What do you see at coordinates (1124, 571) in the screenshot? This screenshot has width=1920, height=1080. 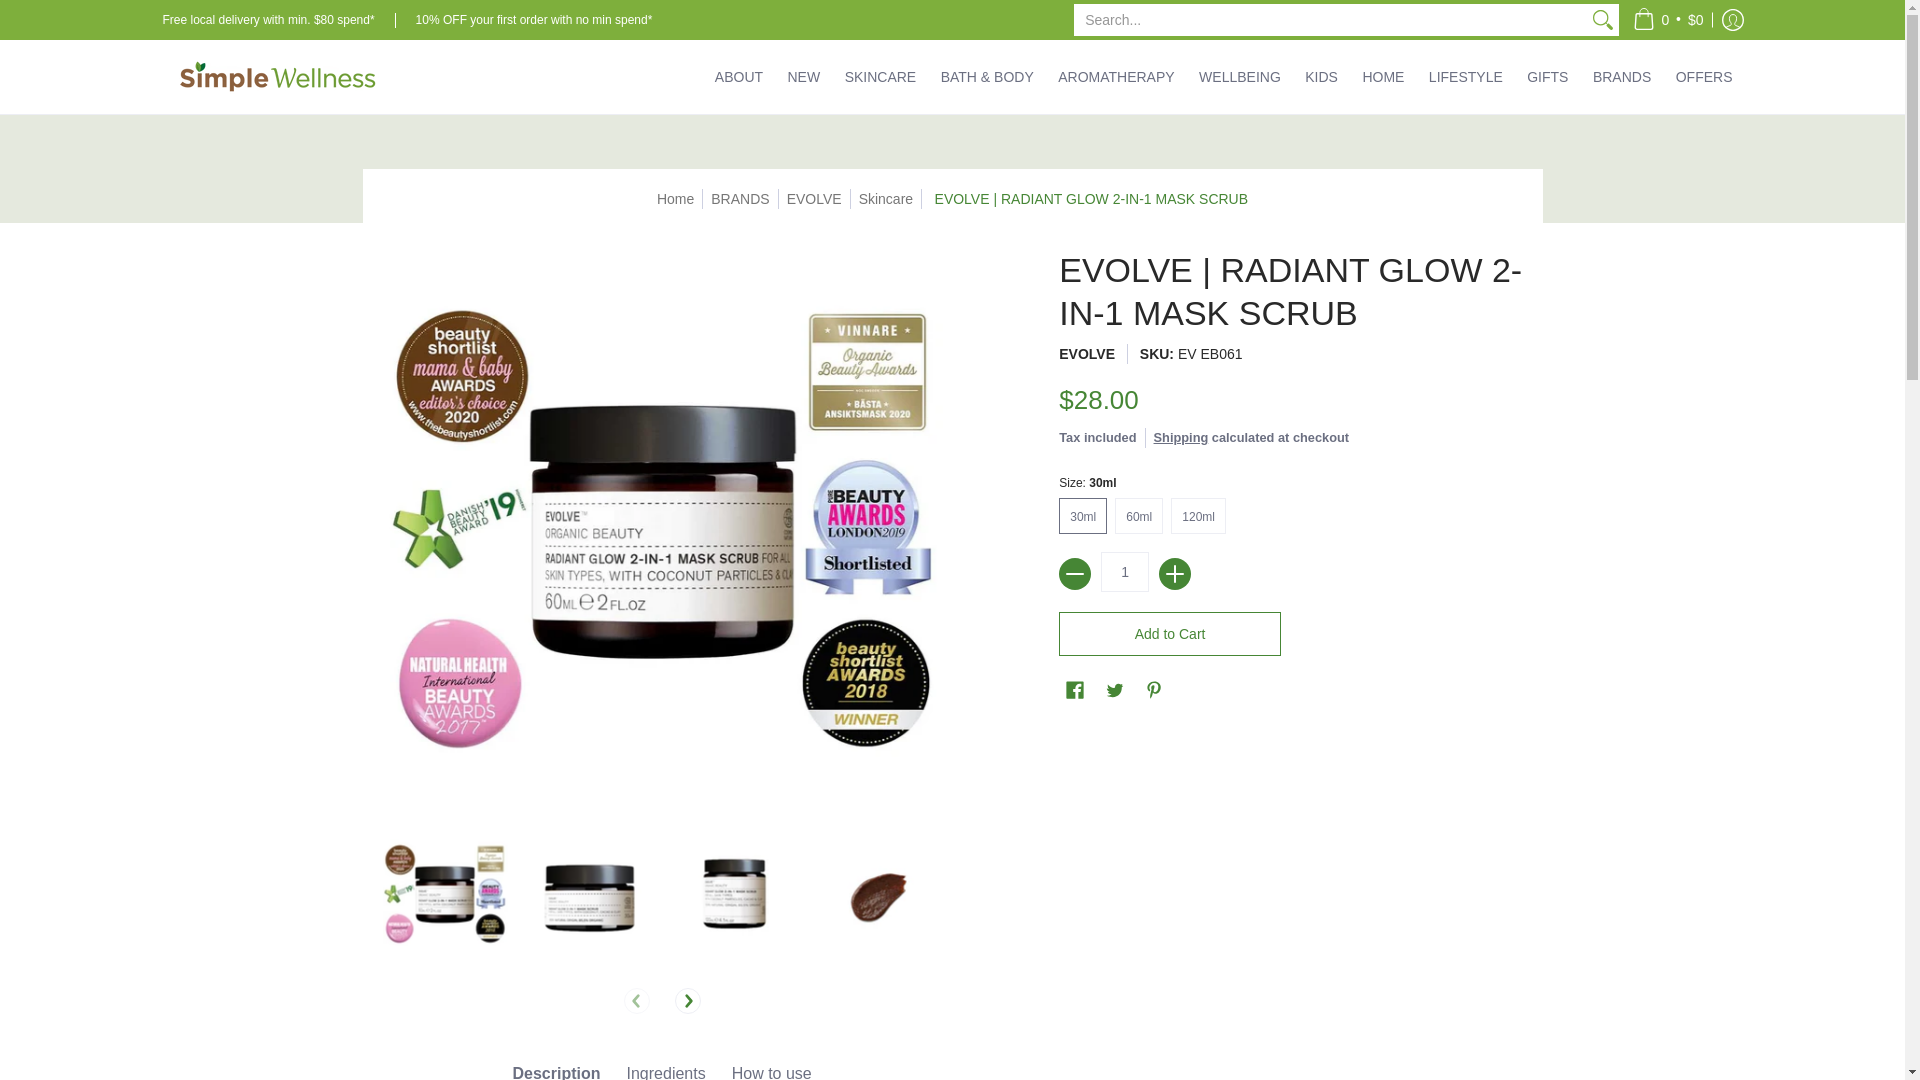 I see `1` at bounding box center [1124, 571].